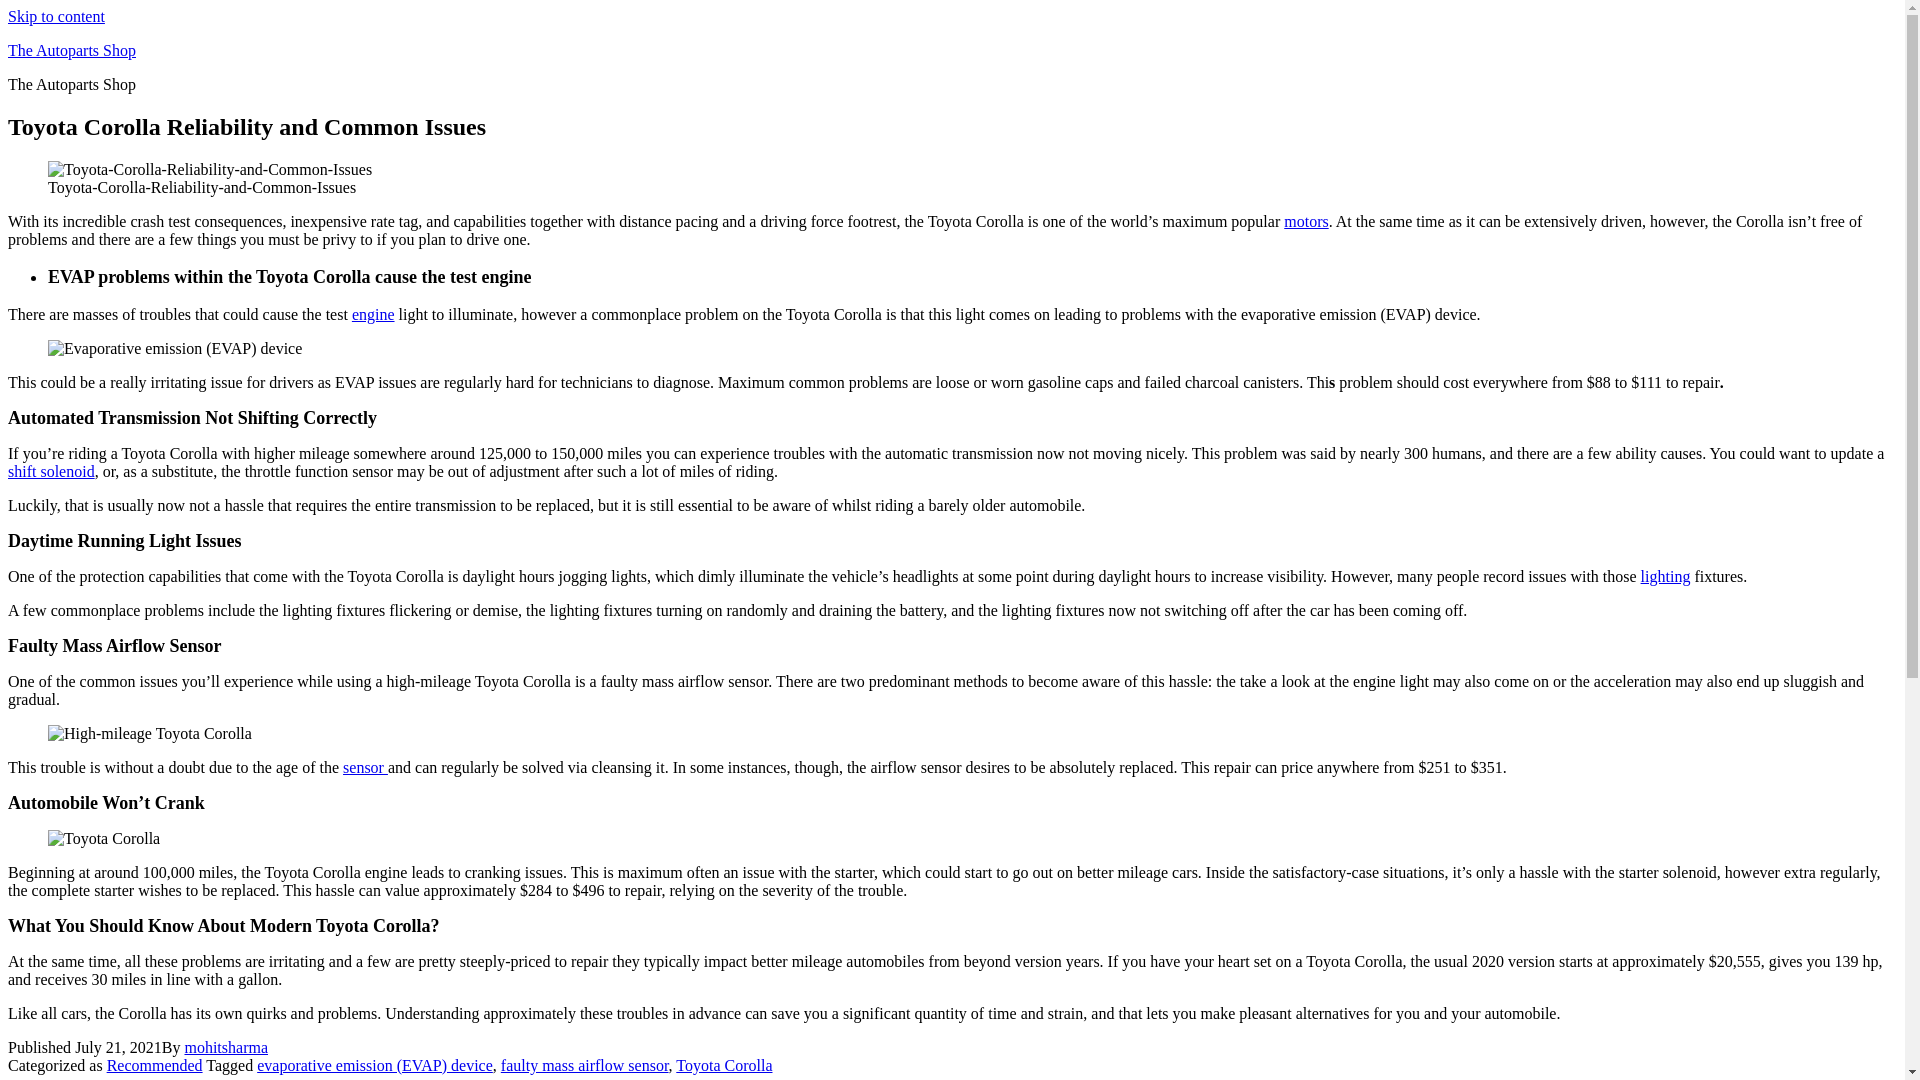 This screenshot has height=1080, width=1920. What do you see at coordinates (373, 314) in the screenshot?
I see `engine` at bounding box center [373, 314].